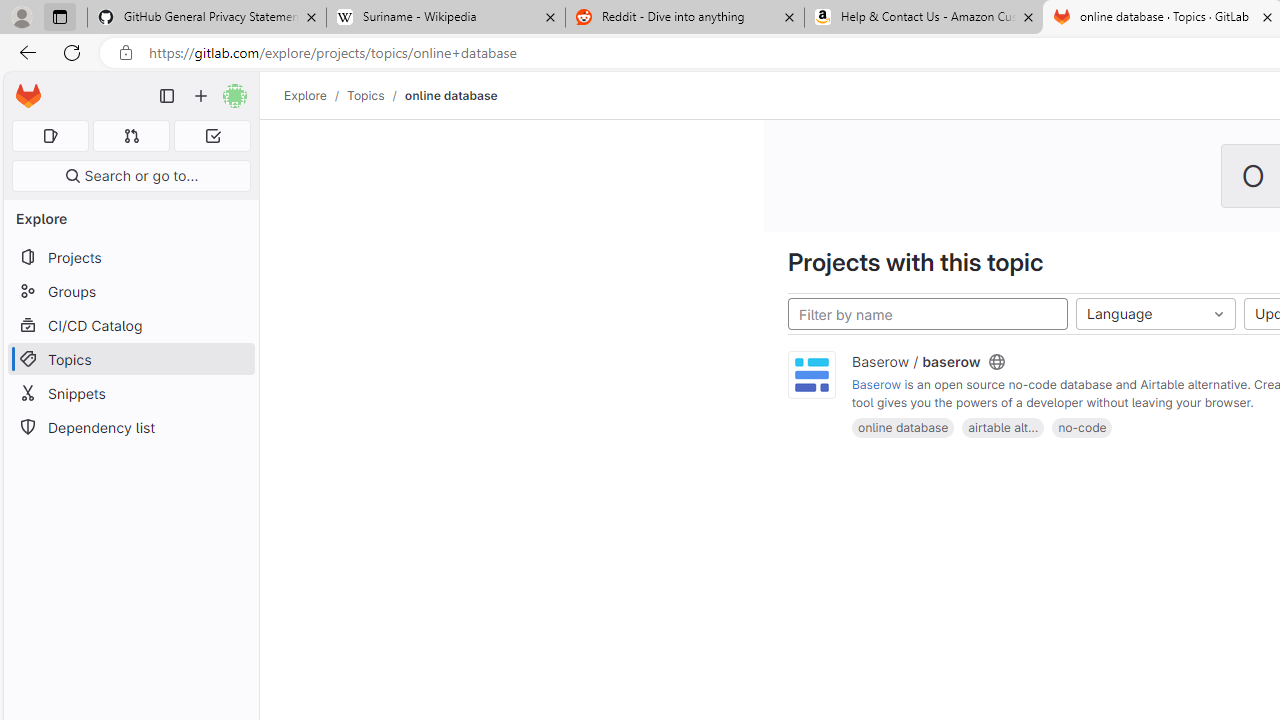 This screenshot has width=1280, height=720. I want to click on Snippets, so click(130, 393).